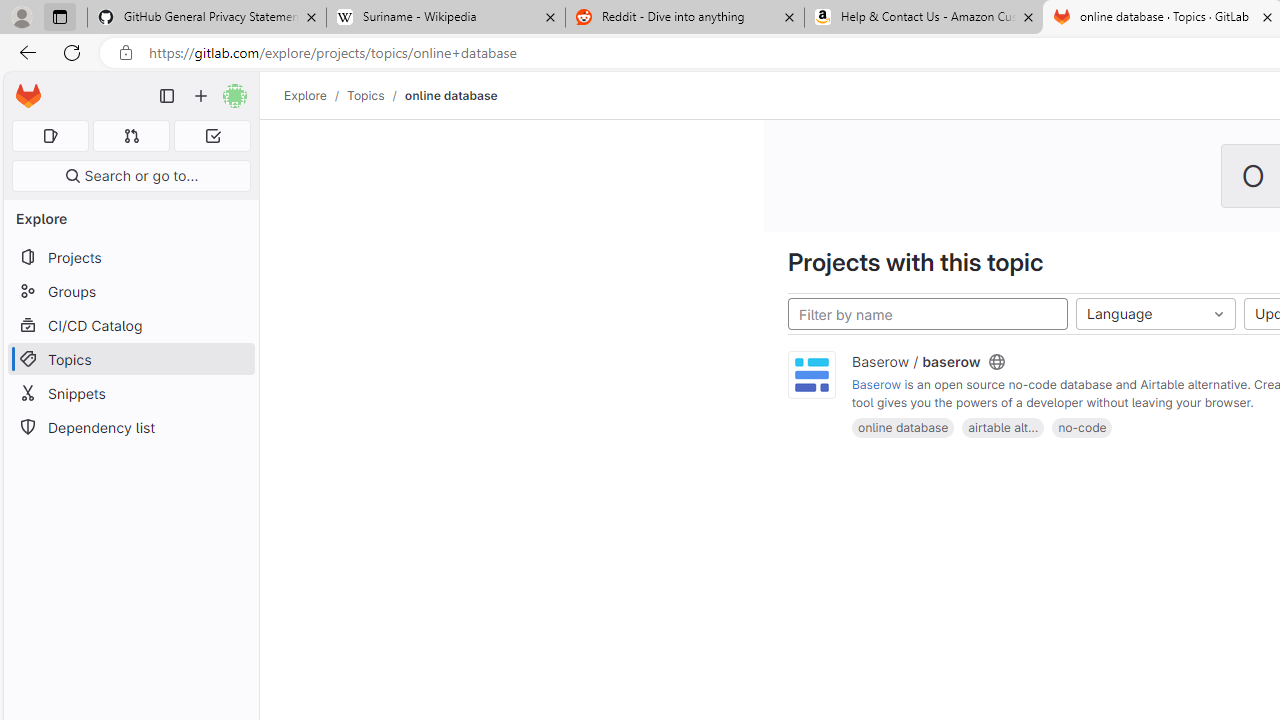 This screenshot has width=1280, height=720. I want to click on Snippets, so click(130, 393).